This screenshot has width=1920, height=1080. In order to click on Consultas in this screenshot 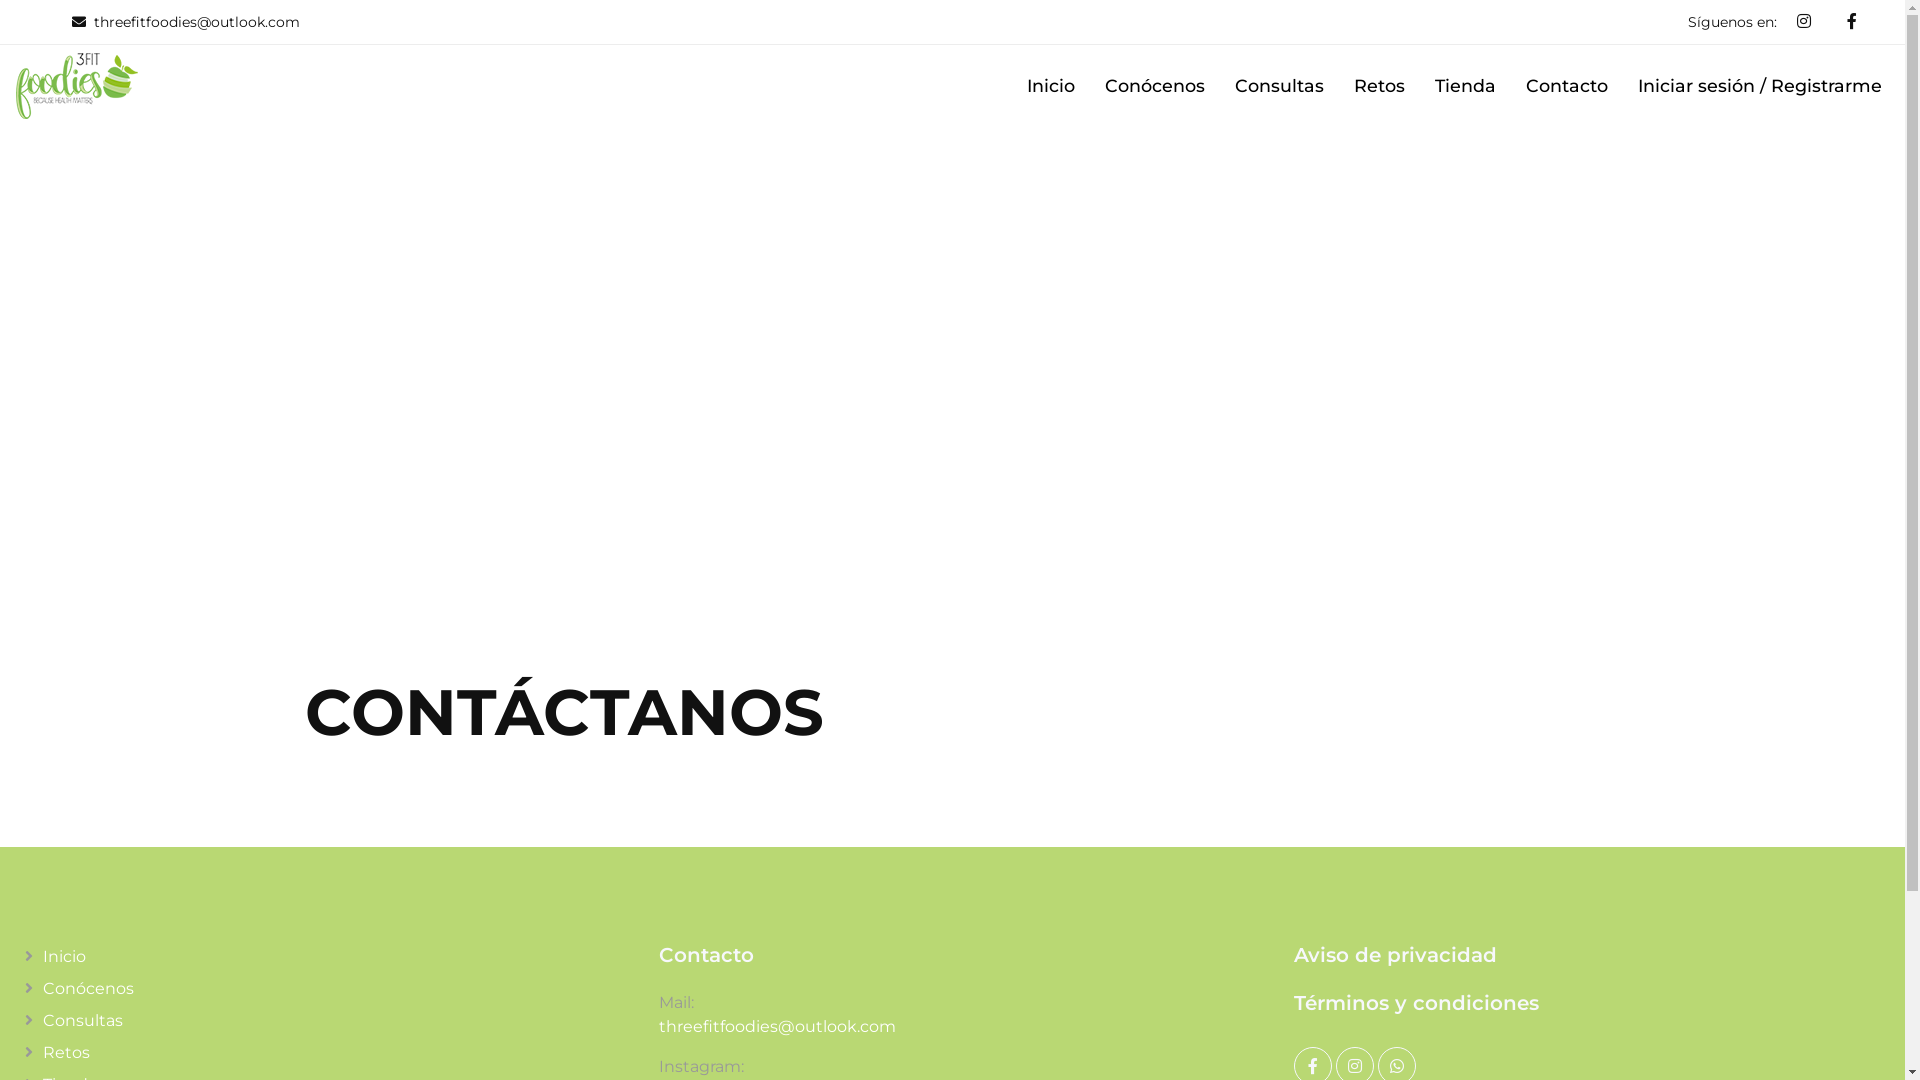, I will do `click(318, 1020)`.